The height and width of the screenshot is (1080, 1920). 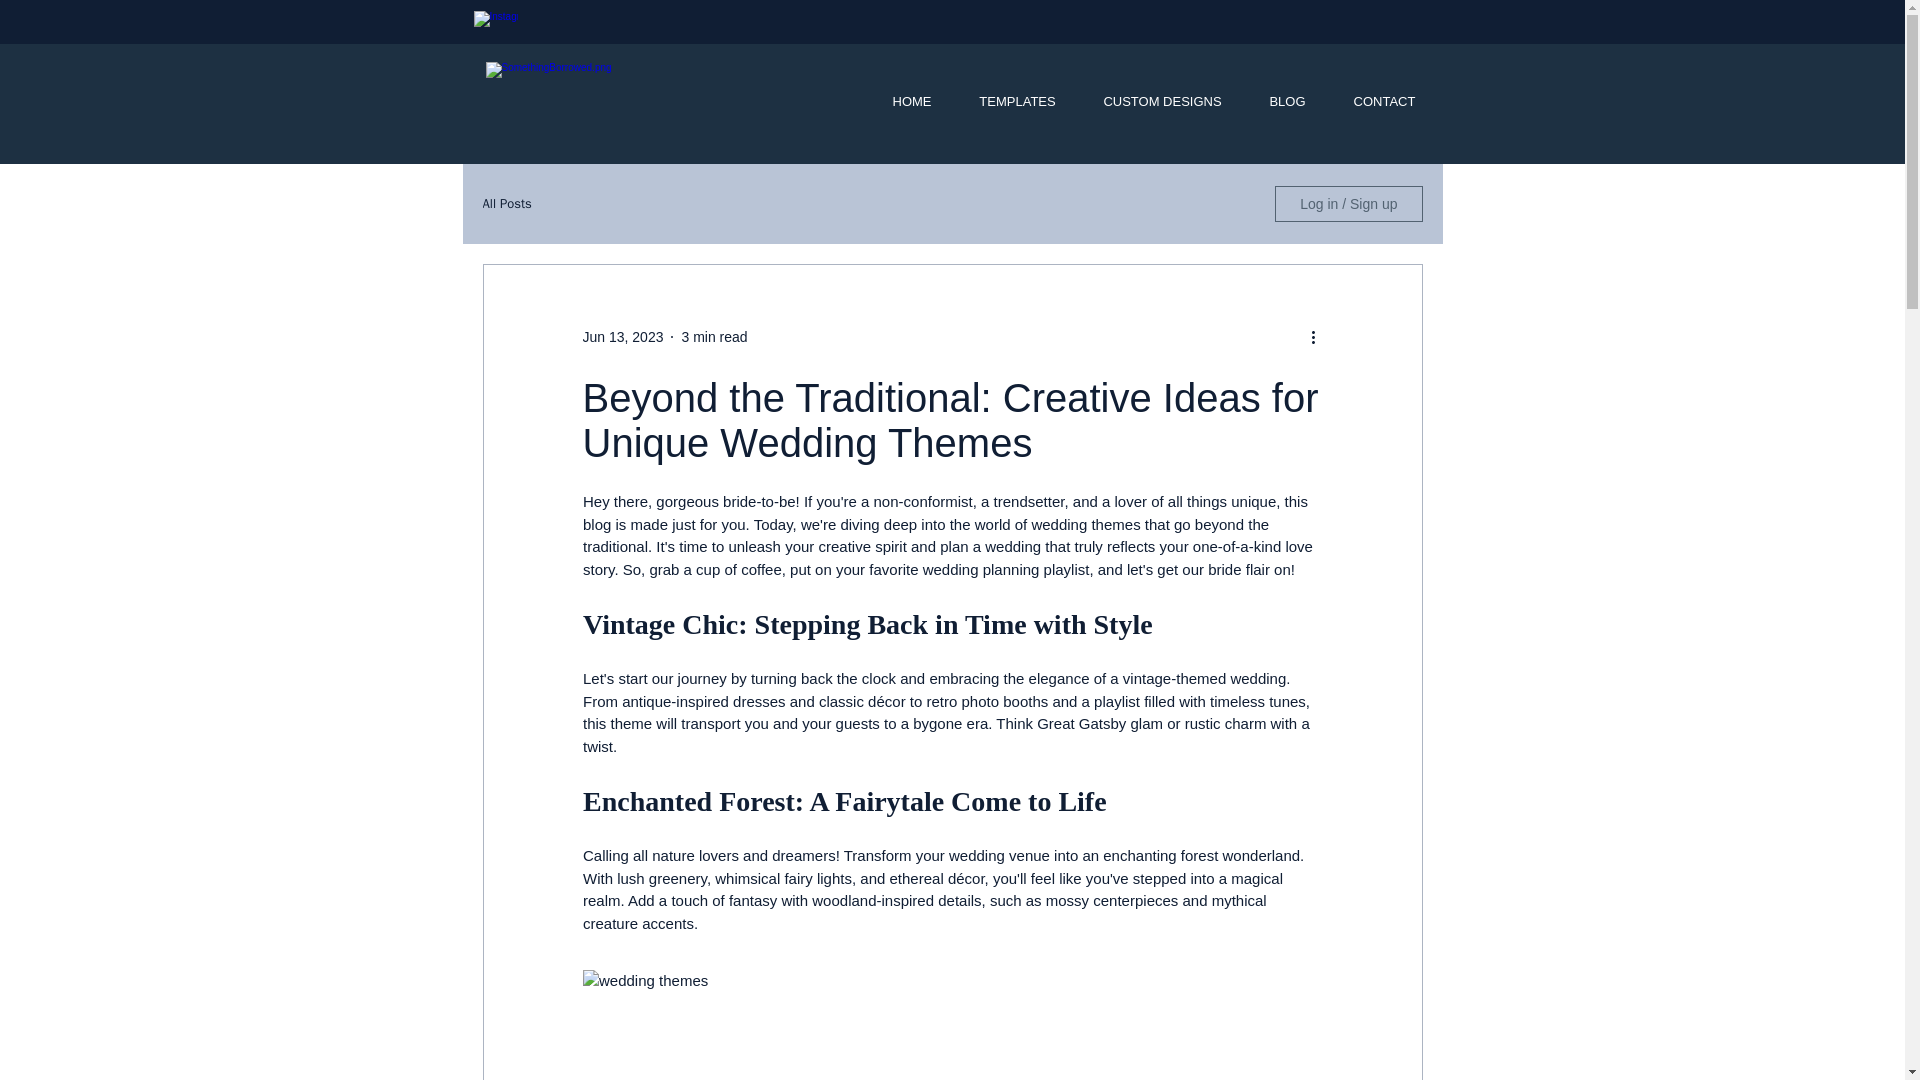 I want to click on TEMPLATES, so click(x=1018, y=102).